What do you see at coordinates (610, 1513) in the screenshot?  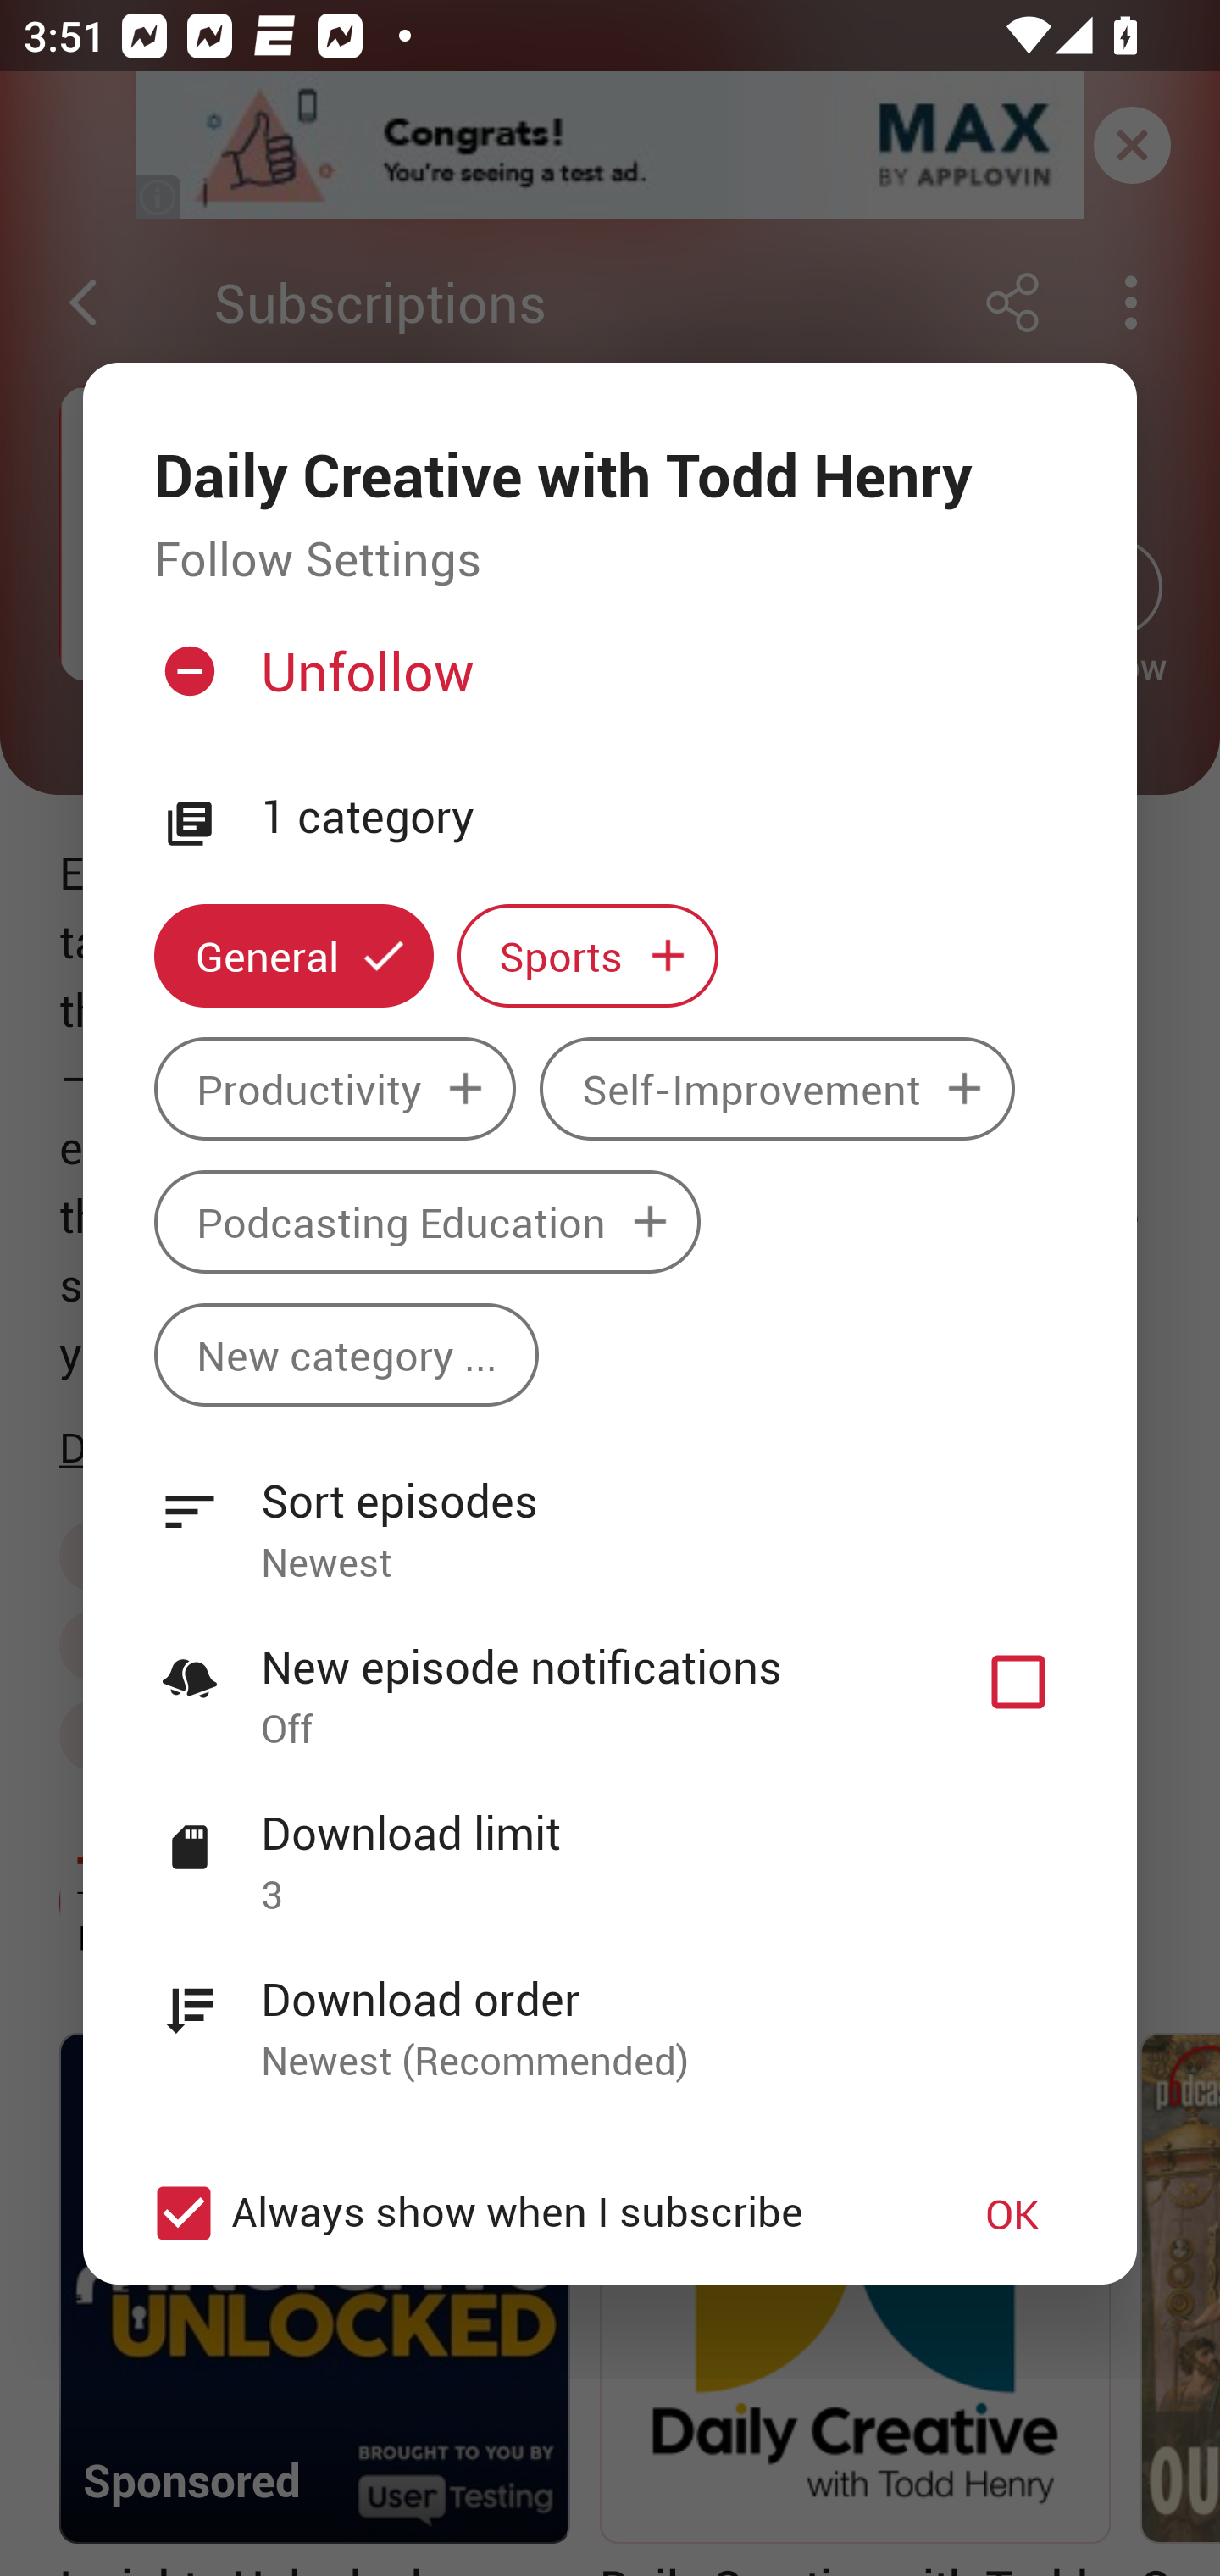 I see `Sort episodes Newest` at bounding box center [610, 1513].